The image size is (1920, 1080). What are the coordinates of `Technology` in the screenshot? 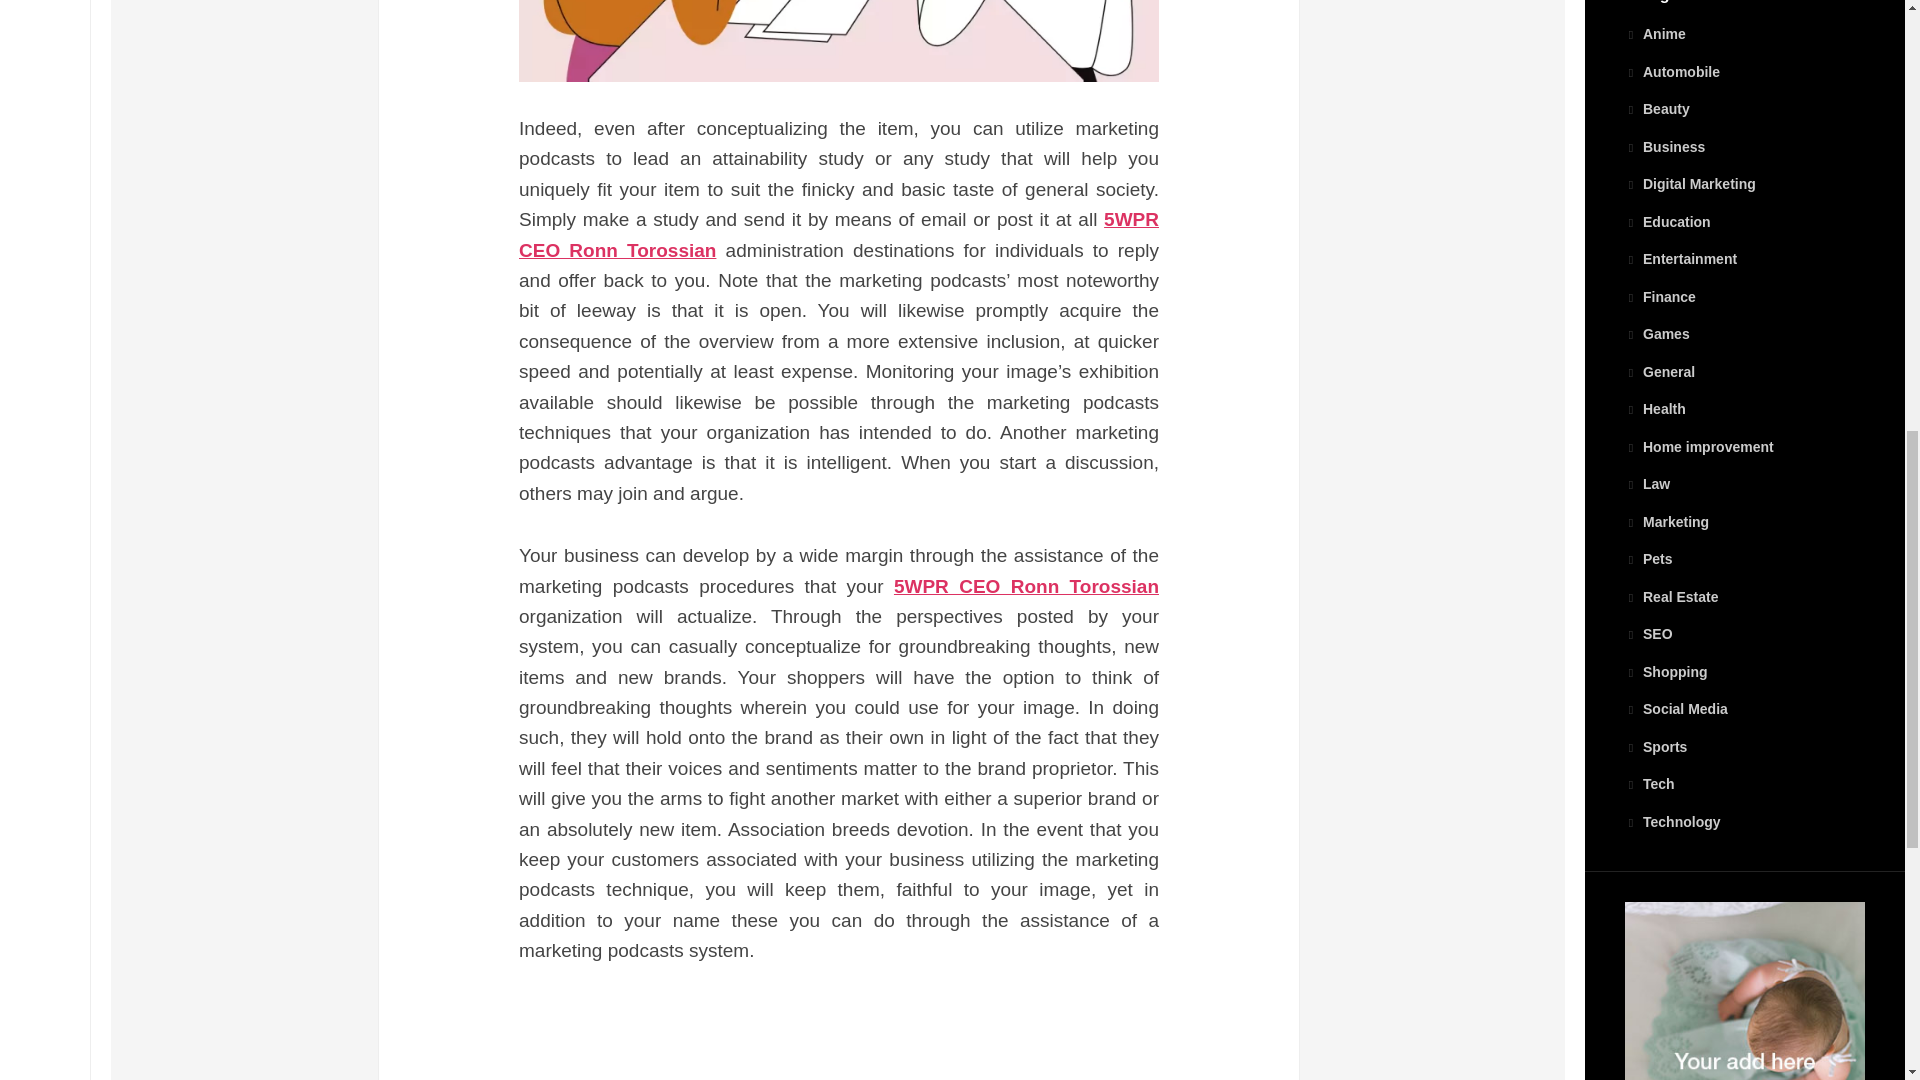 It's located at (1672, 822).